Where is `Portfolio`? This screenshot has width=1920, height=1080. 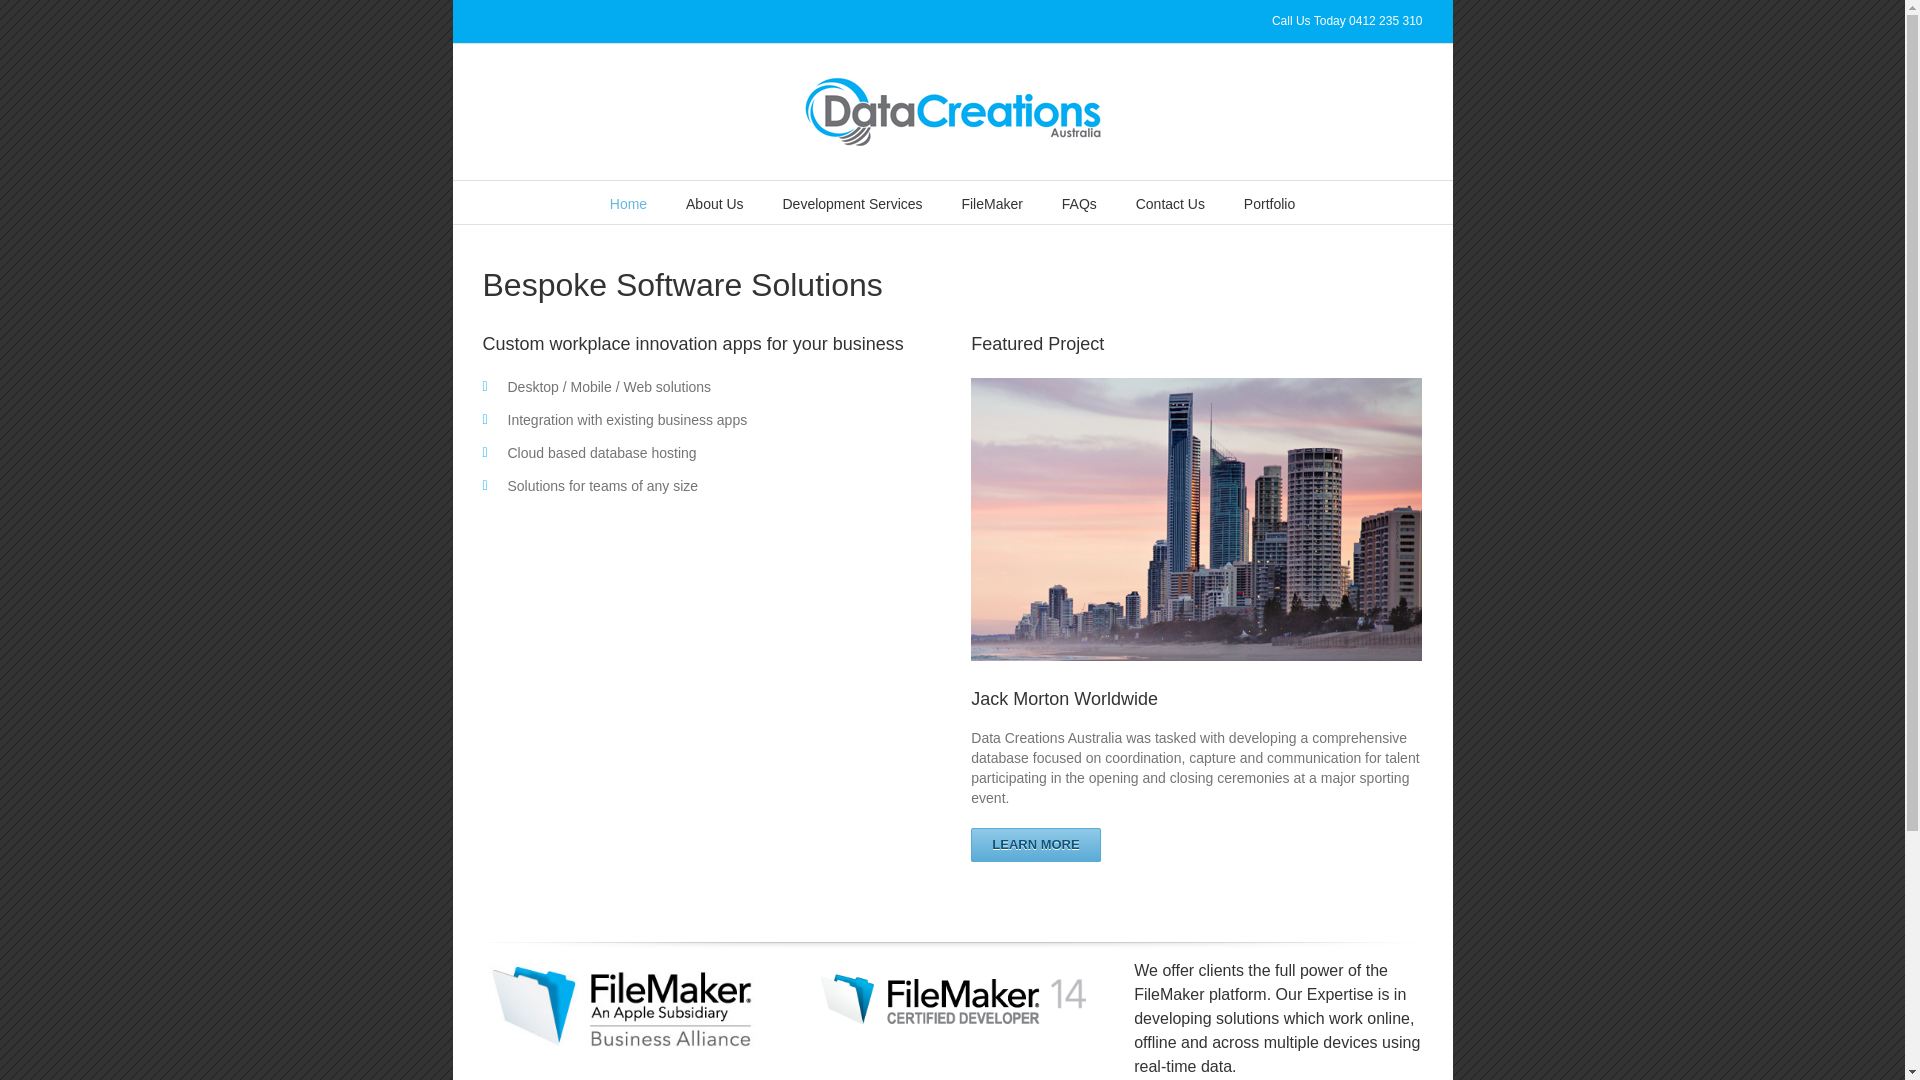
Portfolio is located at coordinates (1270, 202).